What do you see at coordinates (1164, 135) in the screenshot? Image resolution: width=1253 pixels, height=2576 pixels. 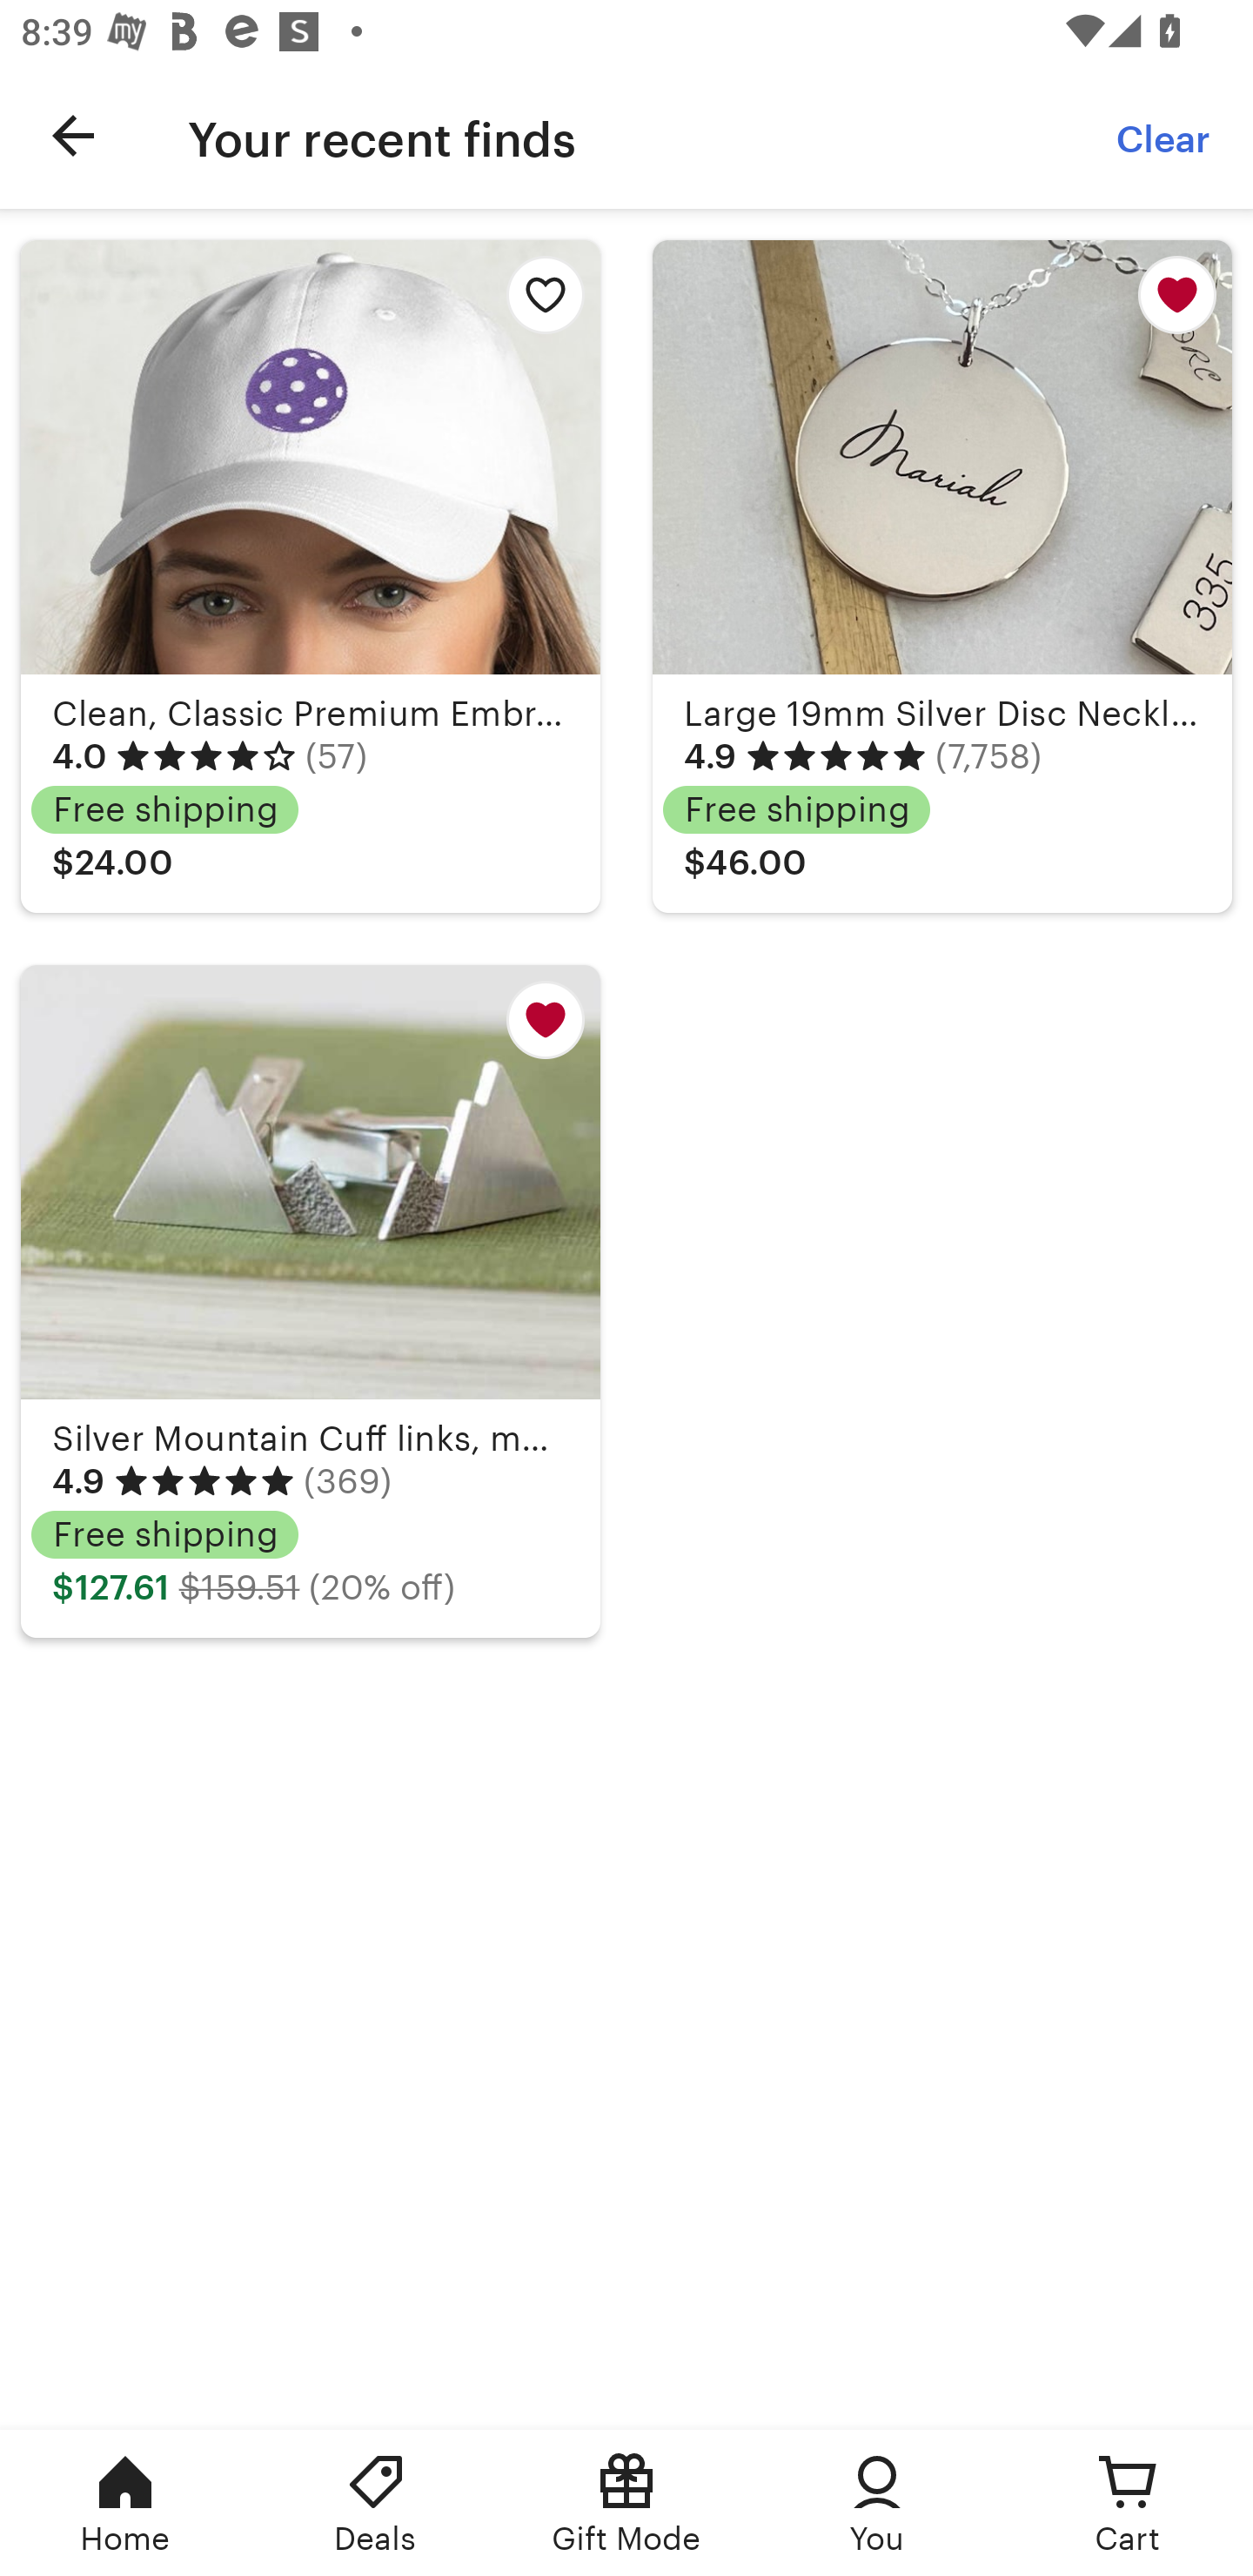 I see `Clear` at bounding box center [1164, 135].